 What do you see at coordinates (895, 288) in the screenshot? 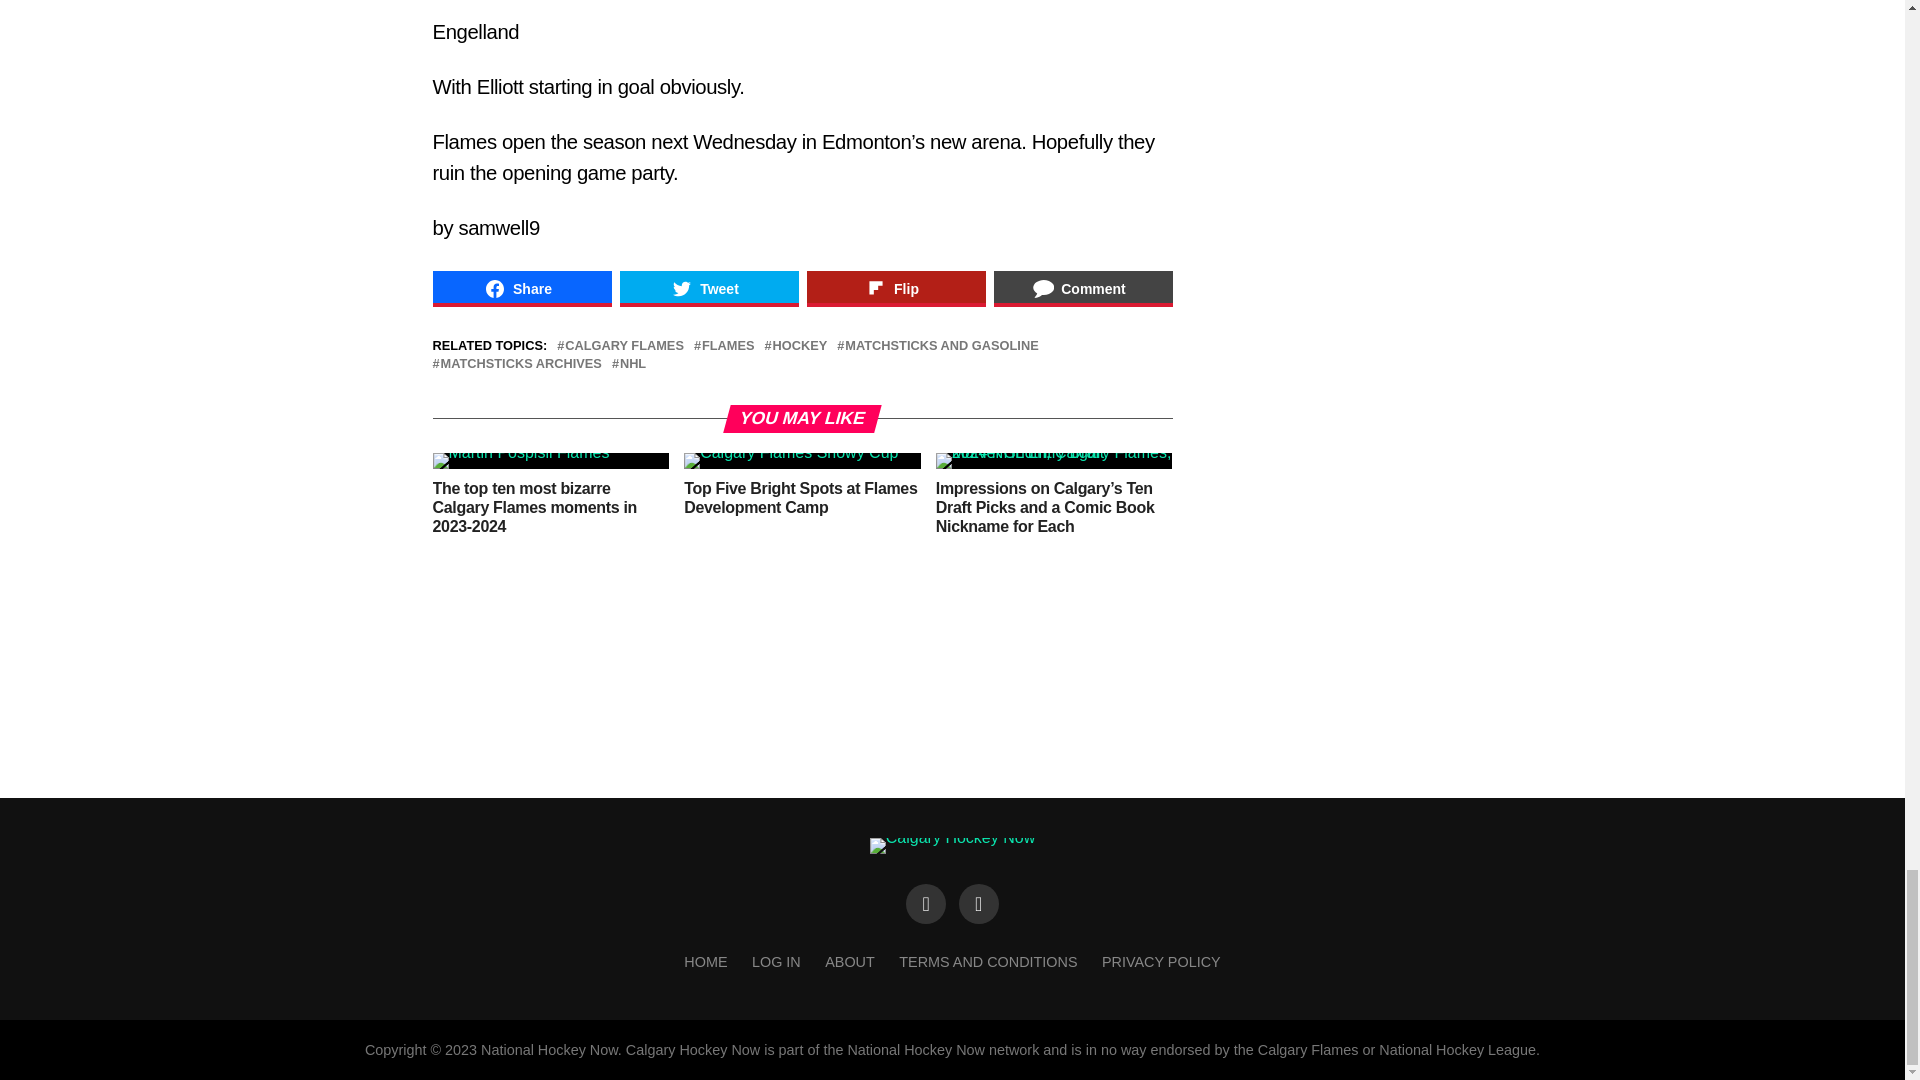
I see `Share on Flip` at bounding box center [895, 288].